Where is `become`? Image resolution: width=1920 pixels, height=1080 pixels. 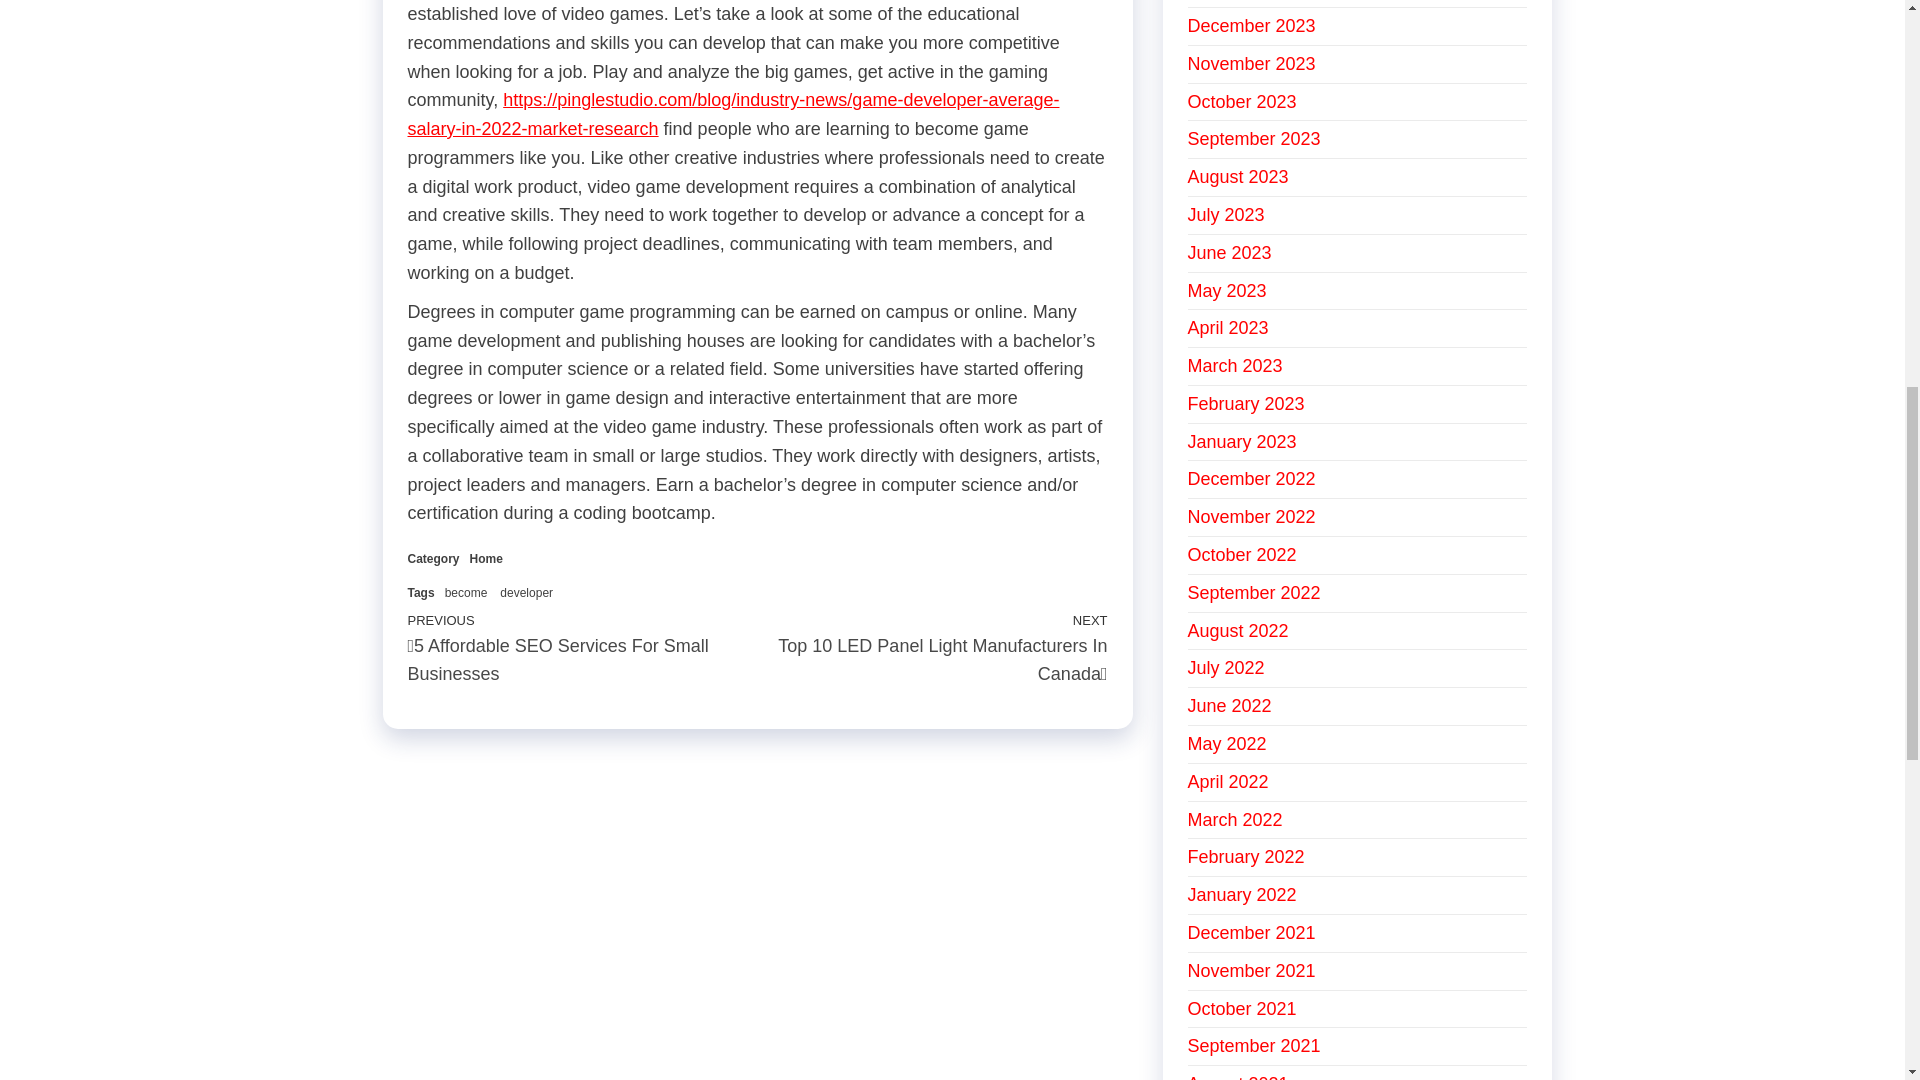 become is located at coordinates (466, 593).